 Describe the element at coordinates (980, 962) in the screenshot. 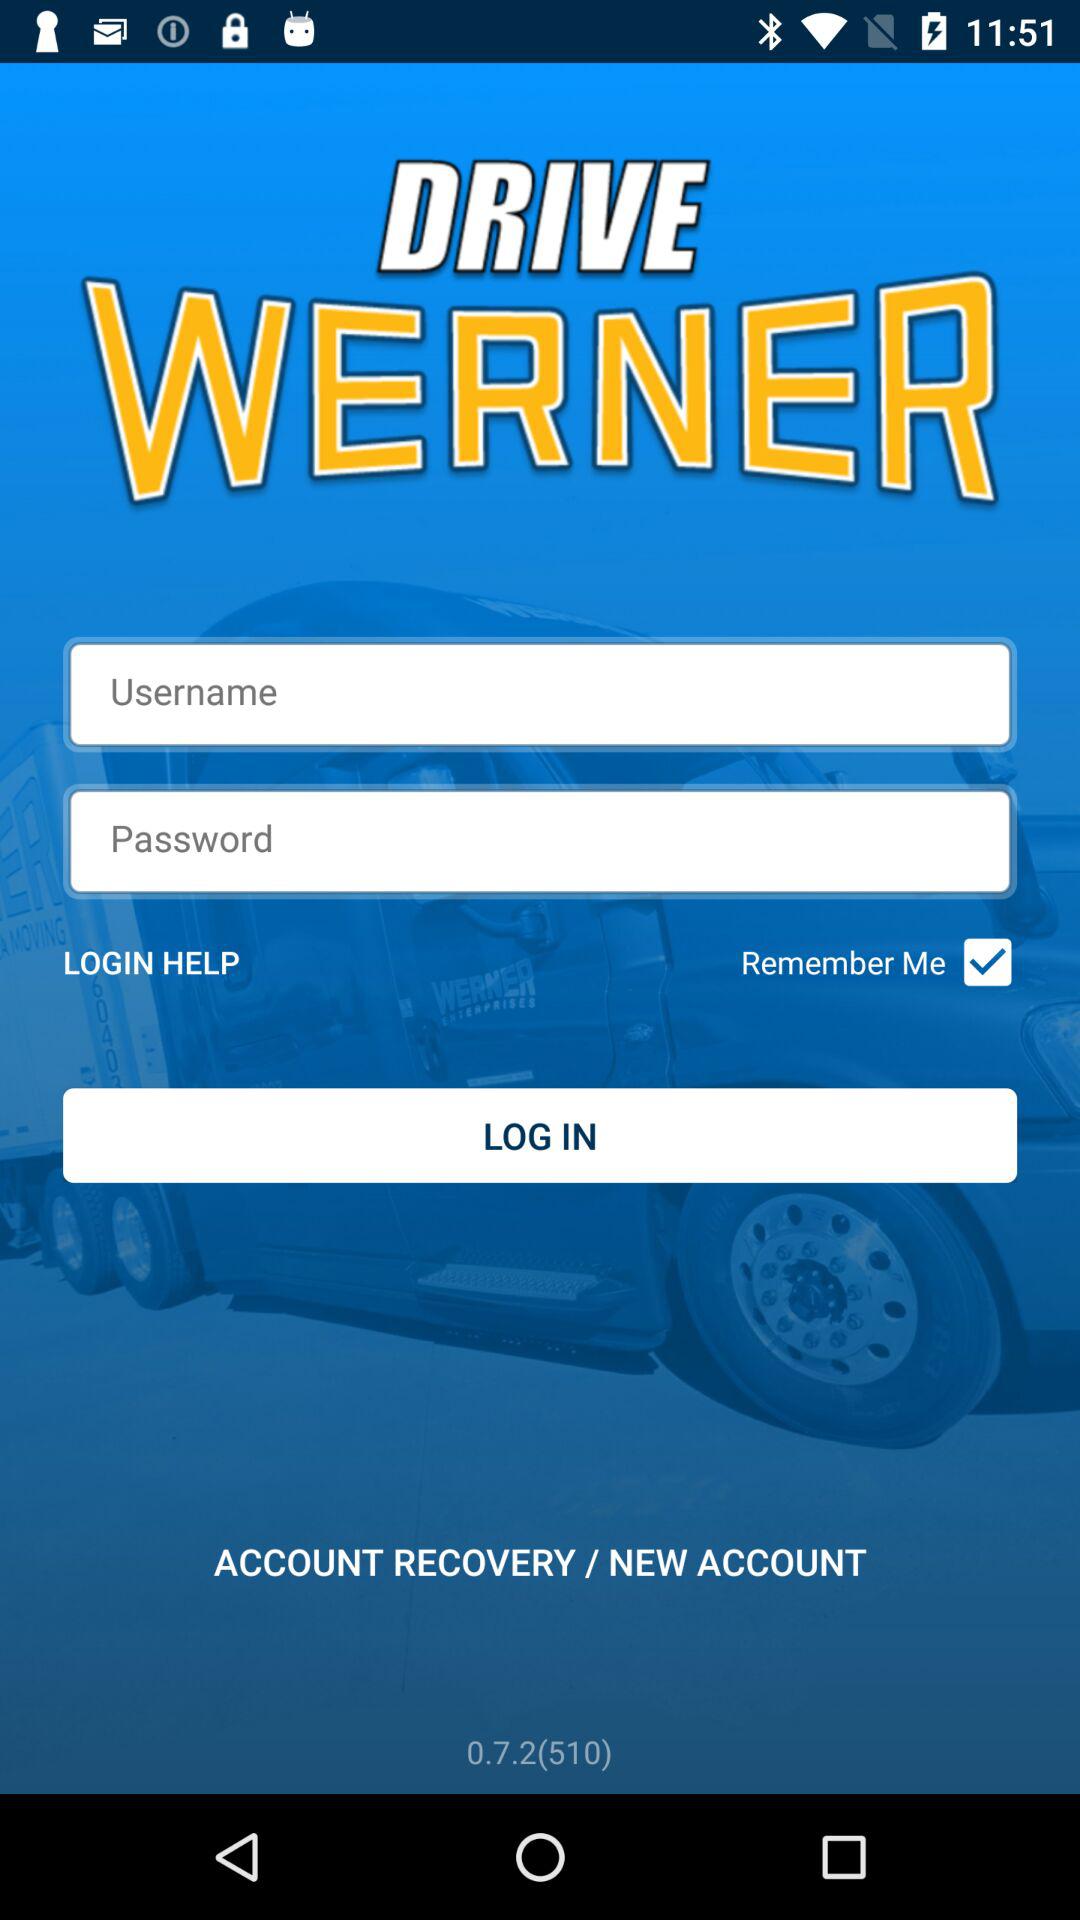

I see `launch the icon next to the remember me item` at that location.